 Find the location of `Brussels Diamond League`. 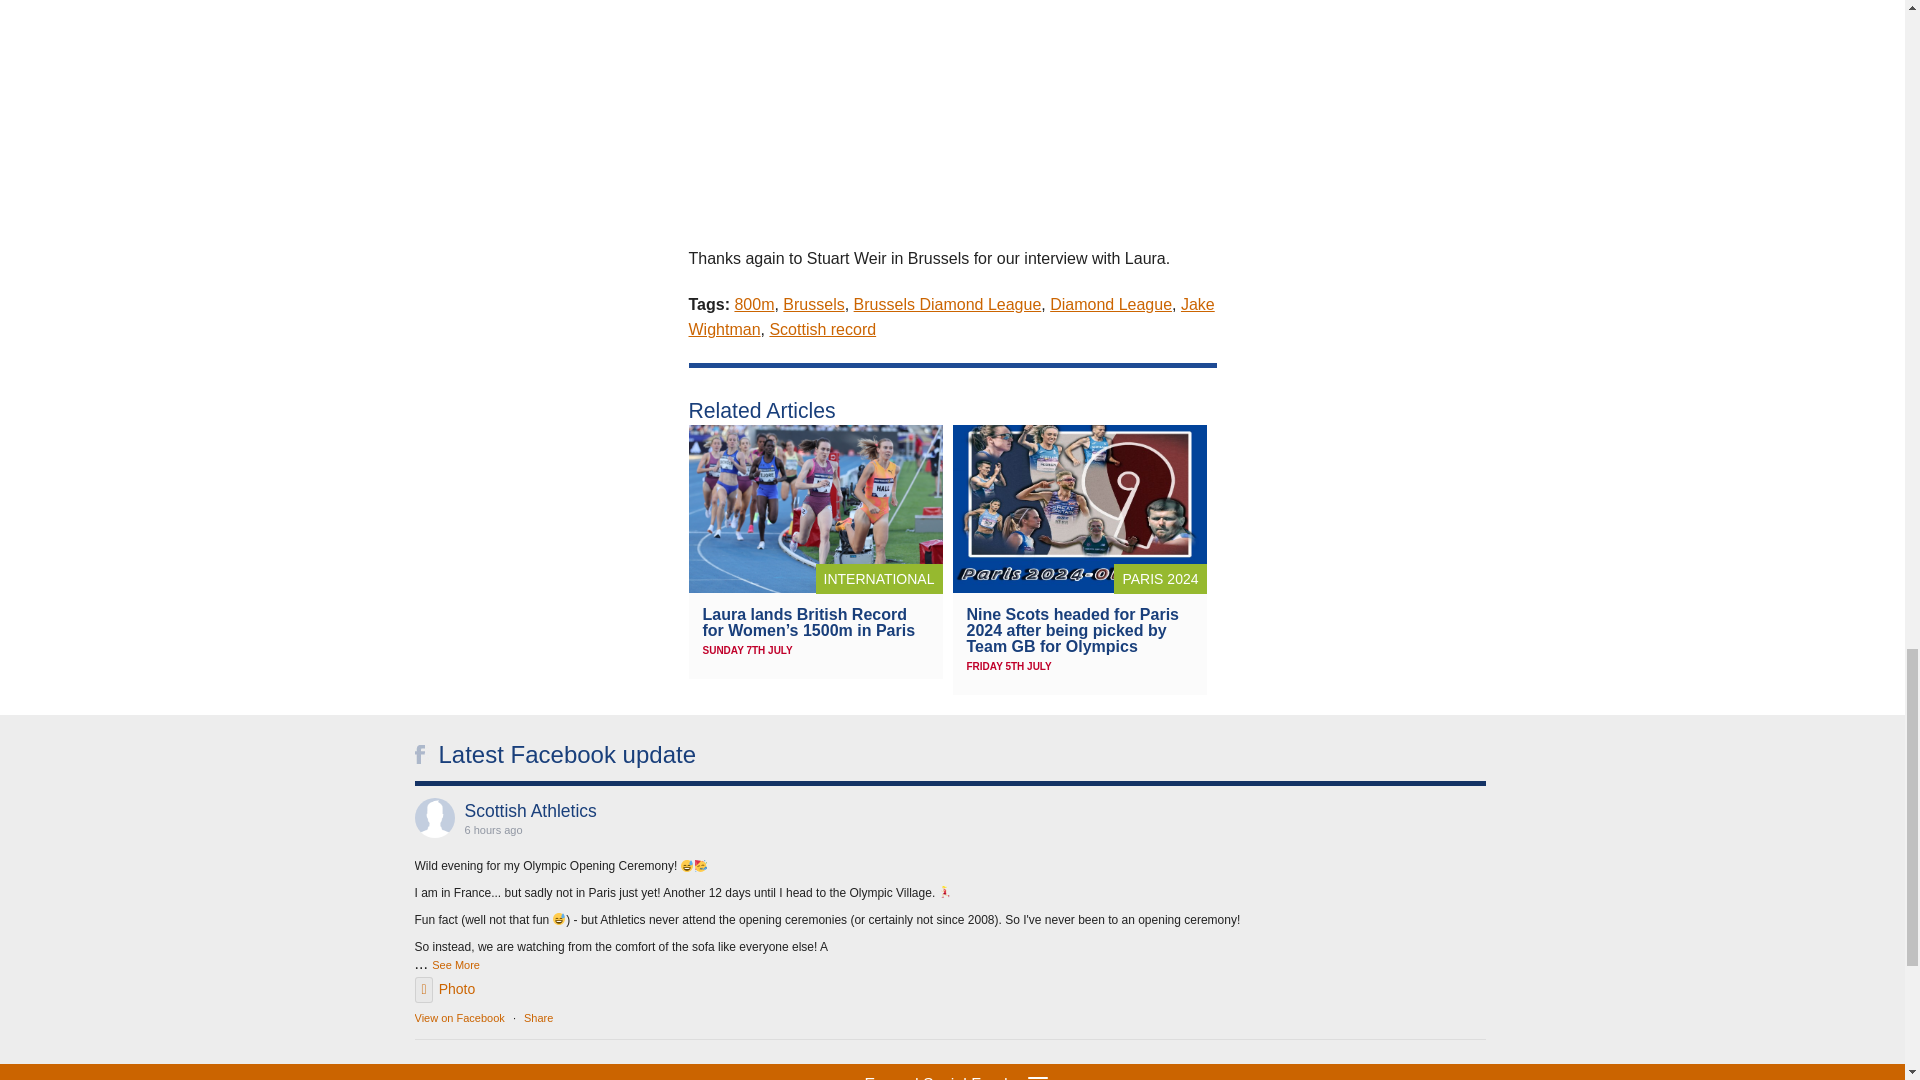

Brussels Diamond League is located at coordinates (948, 304).